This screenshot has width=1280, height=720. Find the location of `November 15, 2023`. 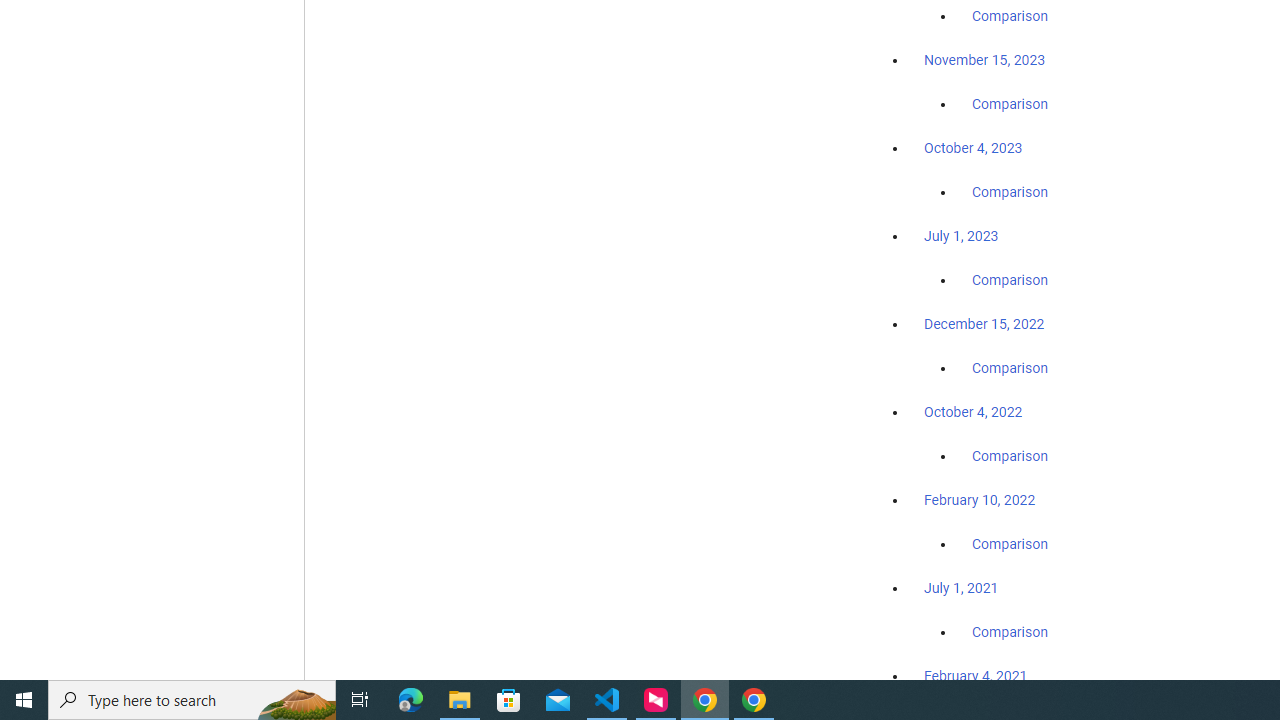

November 15, 2023 is located at coordinates (984, 60).